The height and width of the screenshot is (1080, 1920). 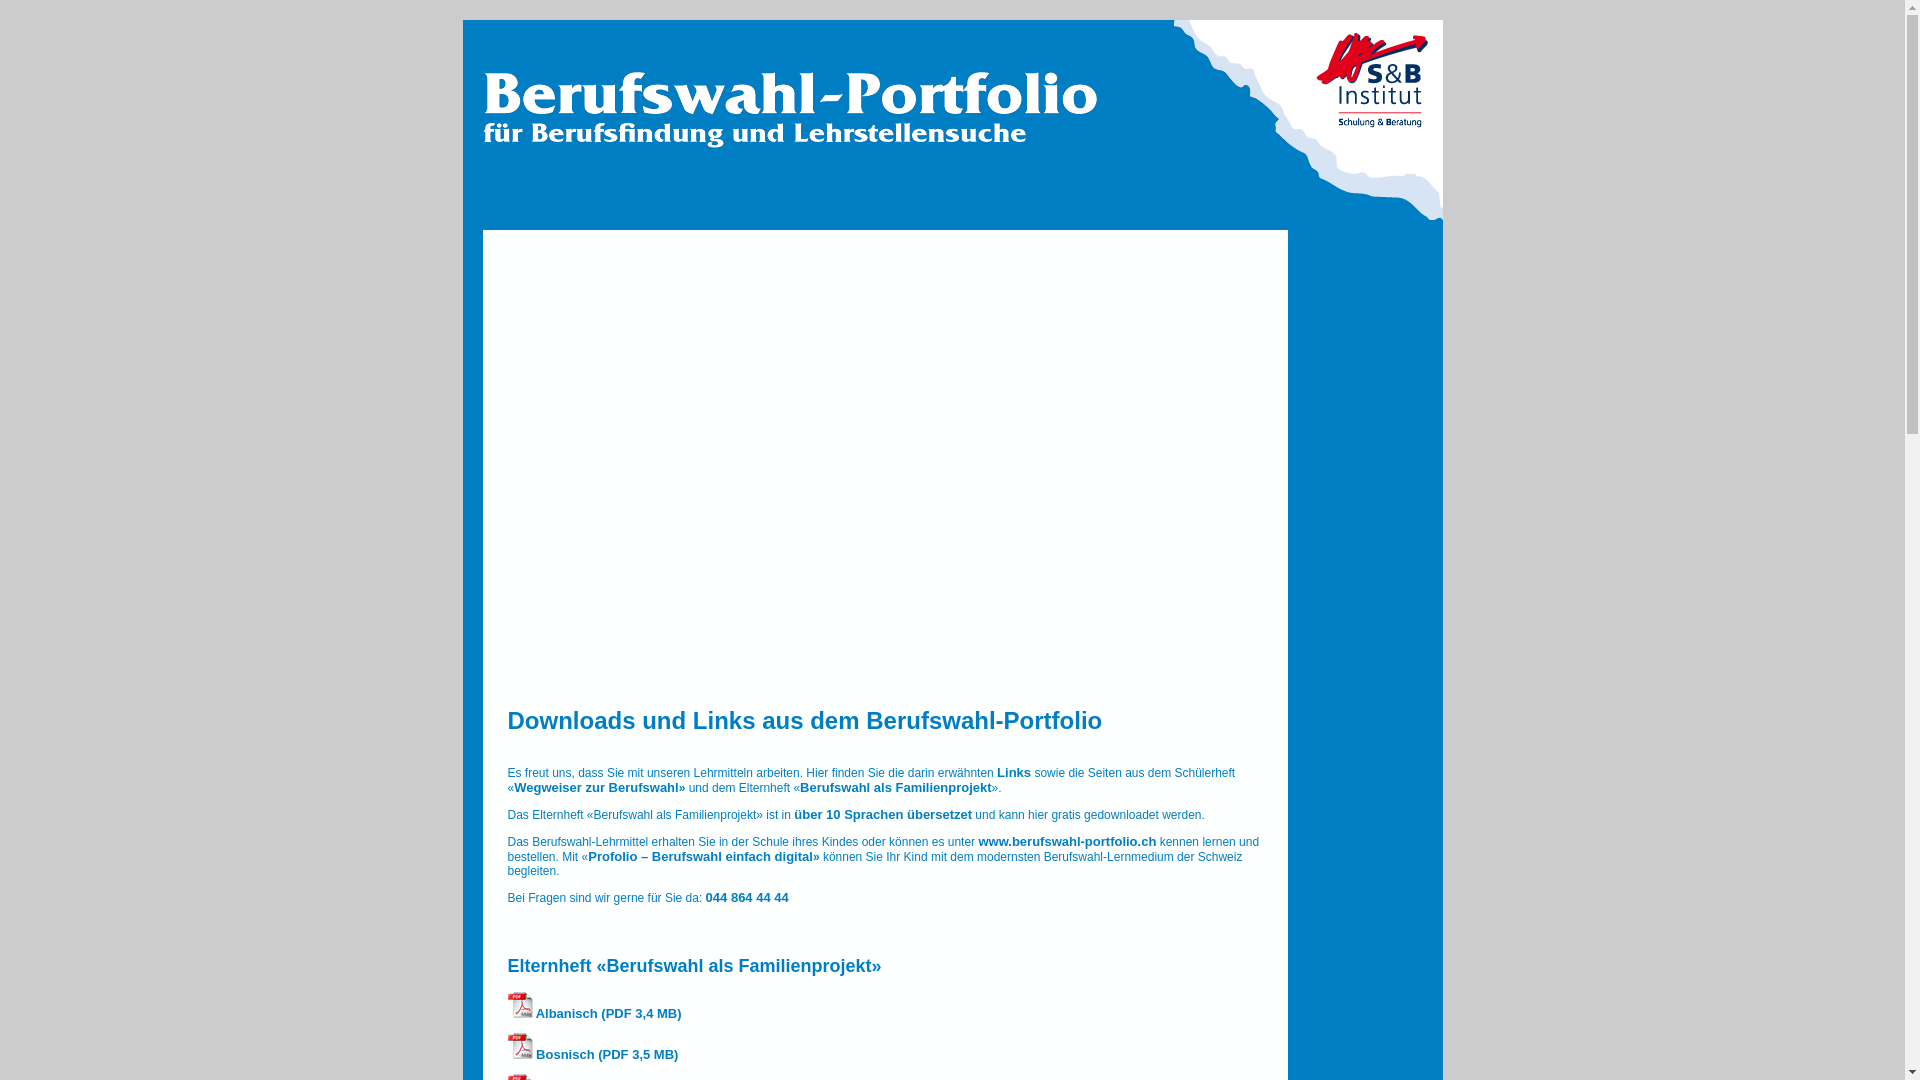 What do you see at coordinates (868, 458) in the screenshot?
I see `YouTube video player` at bounding box center [868, 458].